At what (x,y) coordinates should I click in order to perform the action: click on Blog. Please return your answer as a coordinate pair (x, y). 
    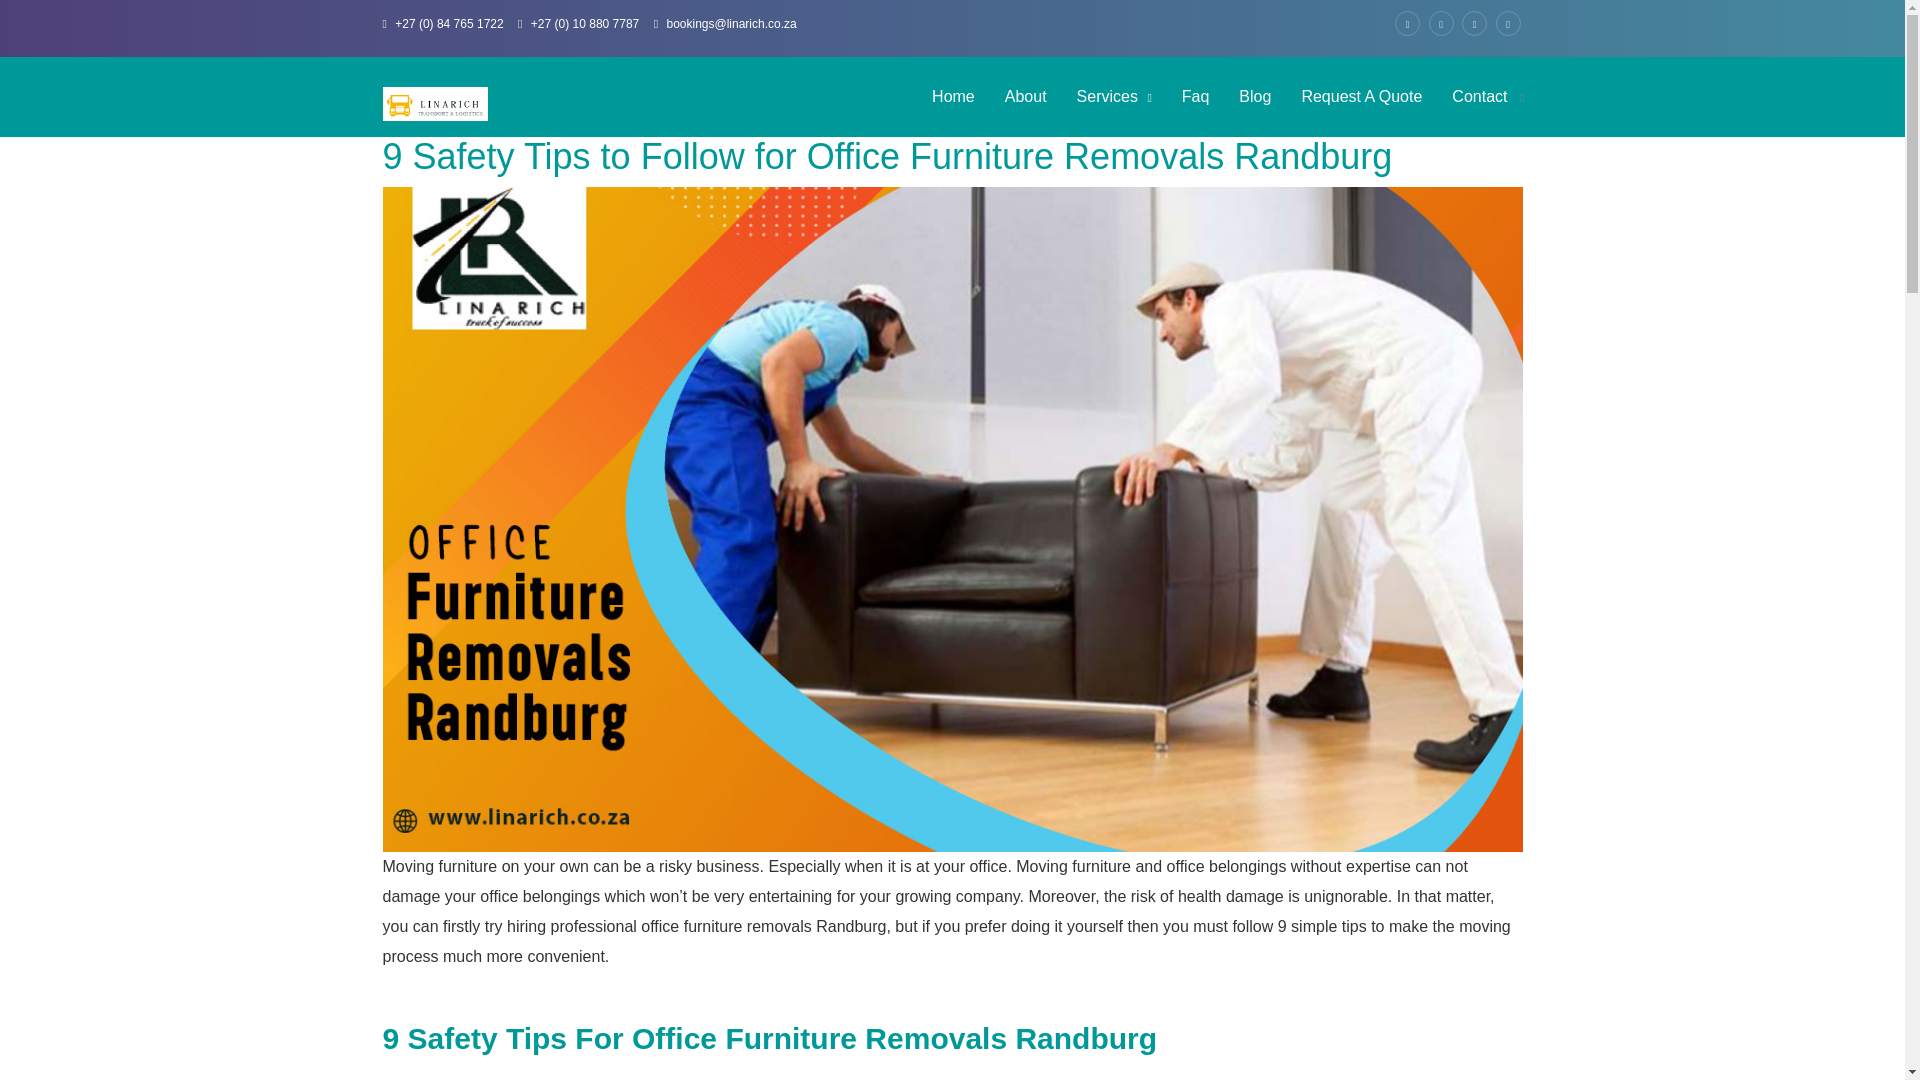
    Looking at the image, I should click on (1255, 97).